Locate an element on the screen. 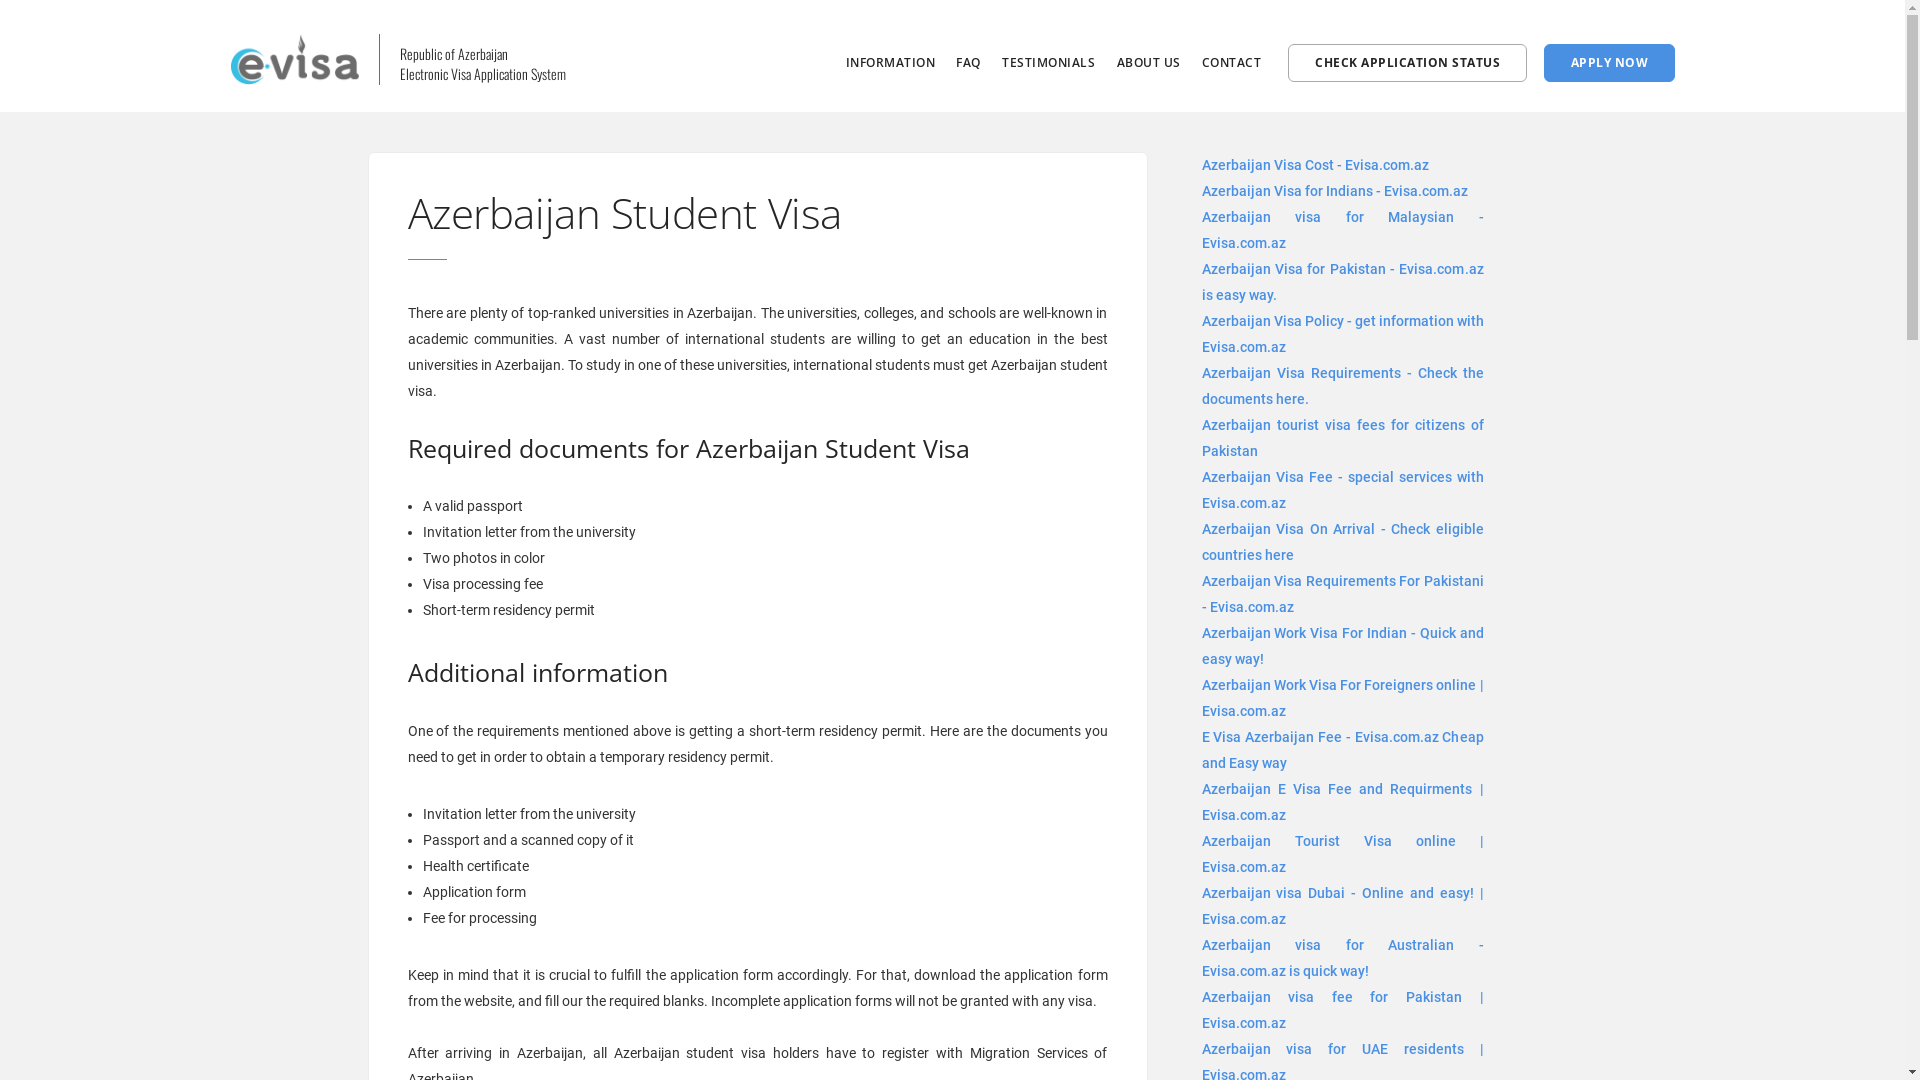 Image resolution: width=1920 pixels, height=1080 pixels. APPLY NOW is located at coordinates (1610, 63).